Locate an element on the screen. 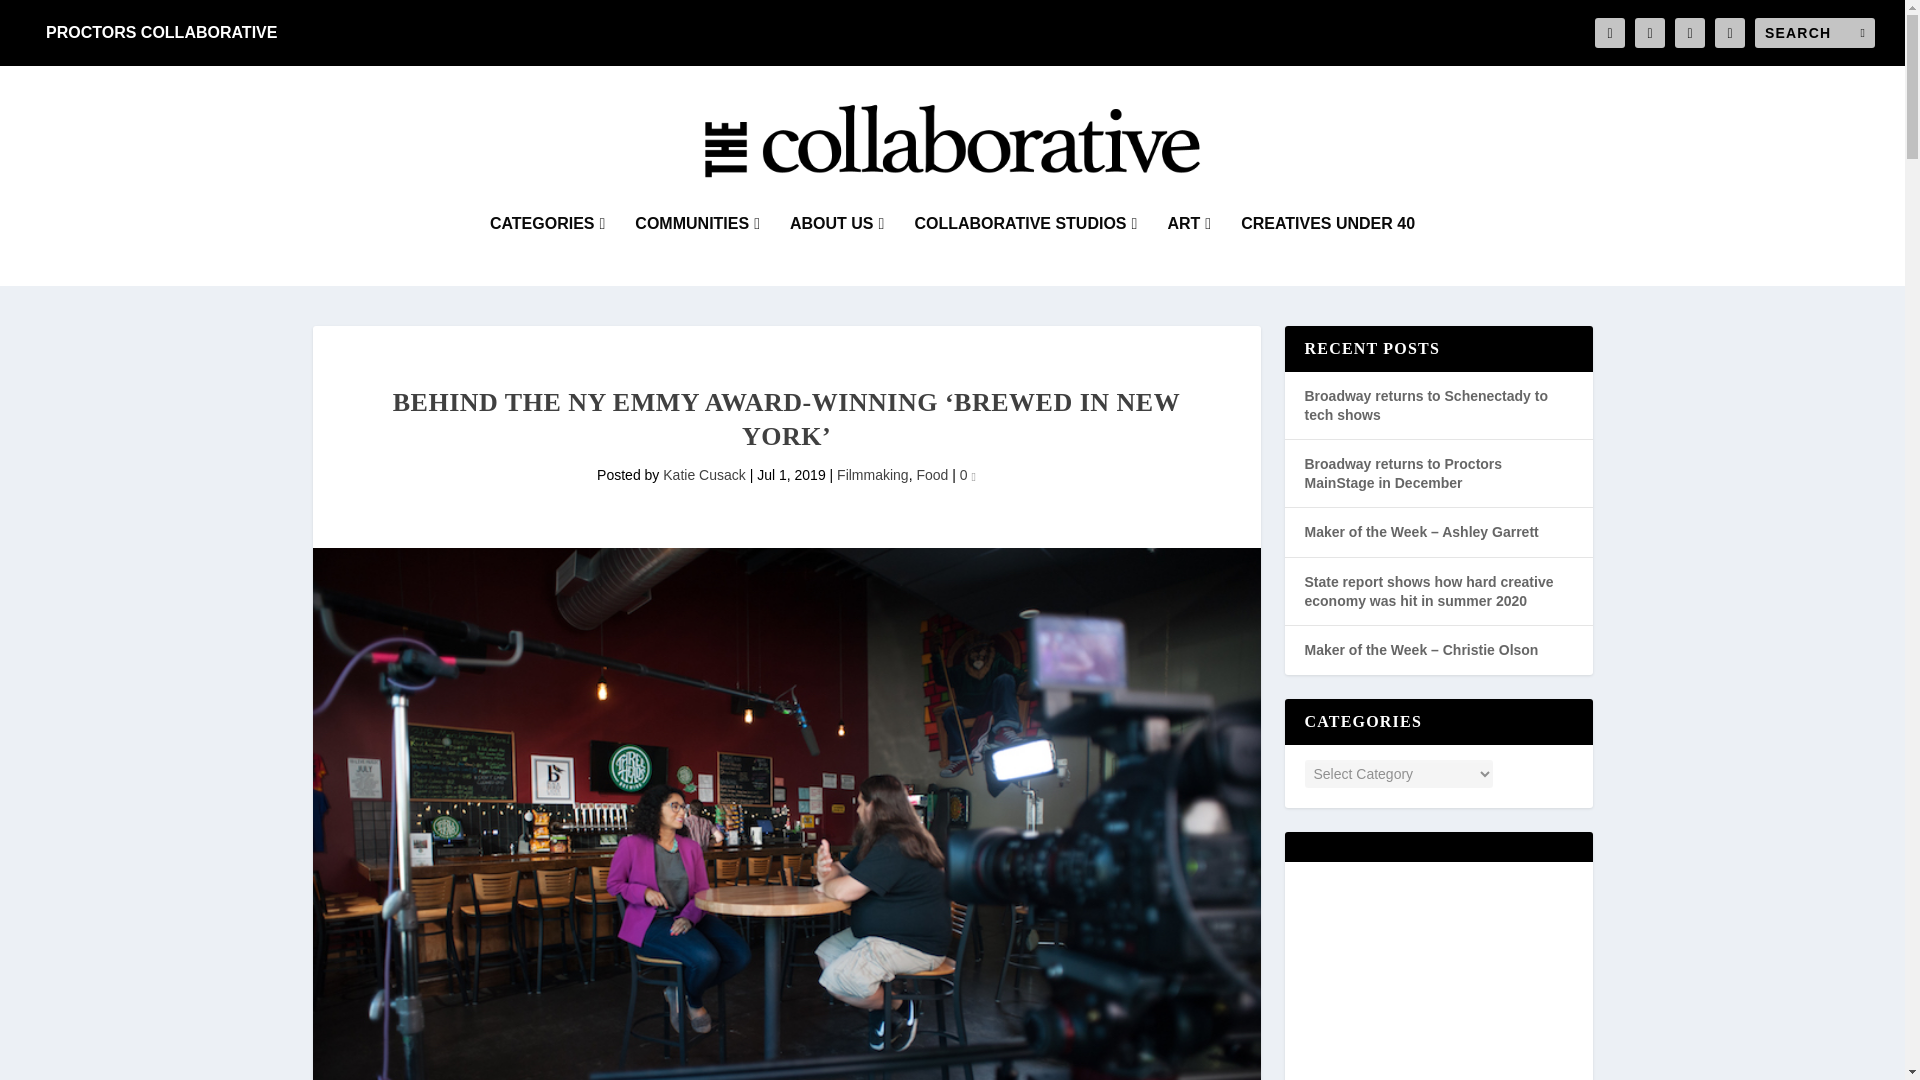  comment count is located at coordinates (973, 478).